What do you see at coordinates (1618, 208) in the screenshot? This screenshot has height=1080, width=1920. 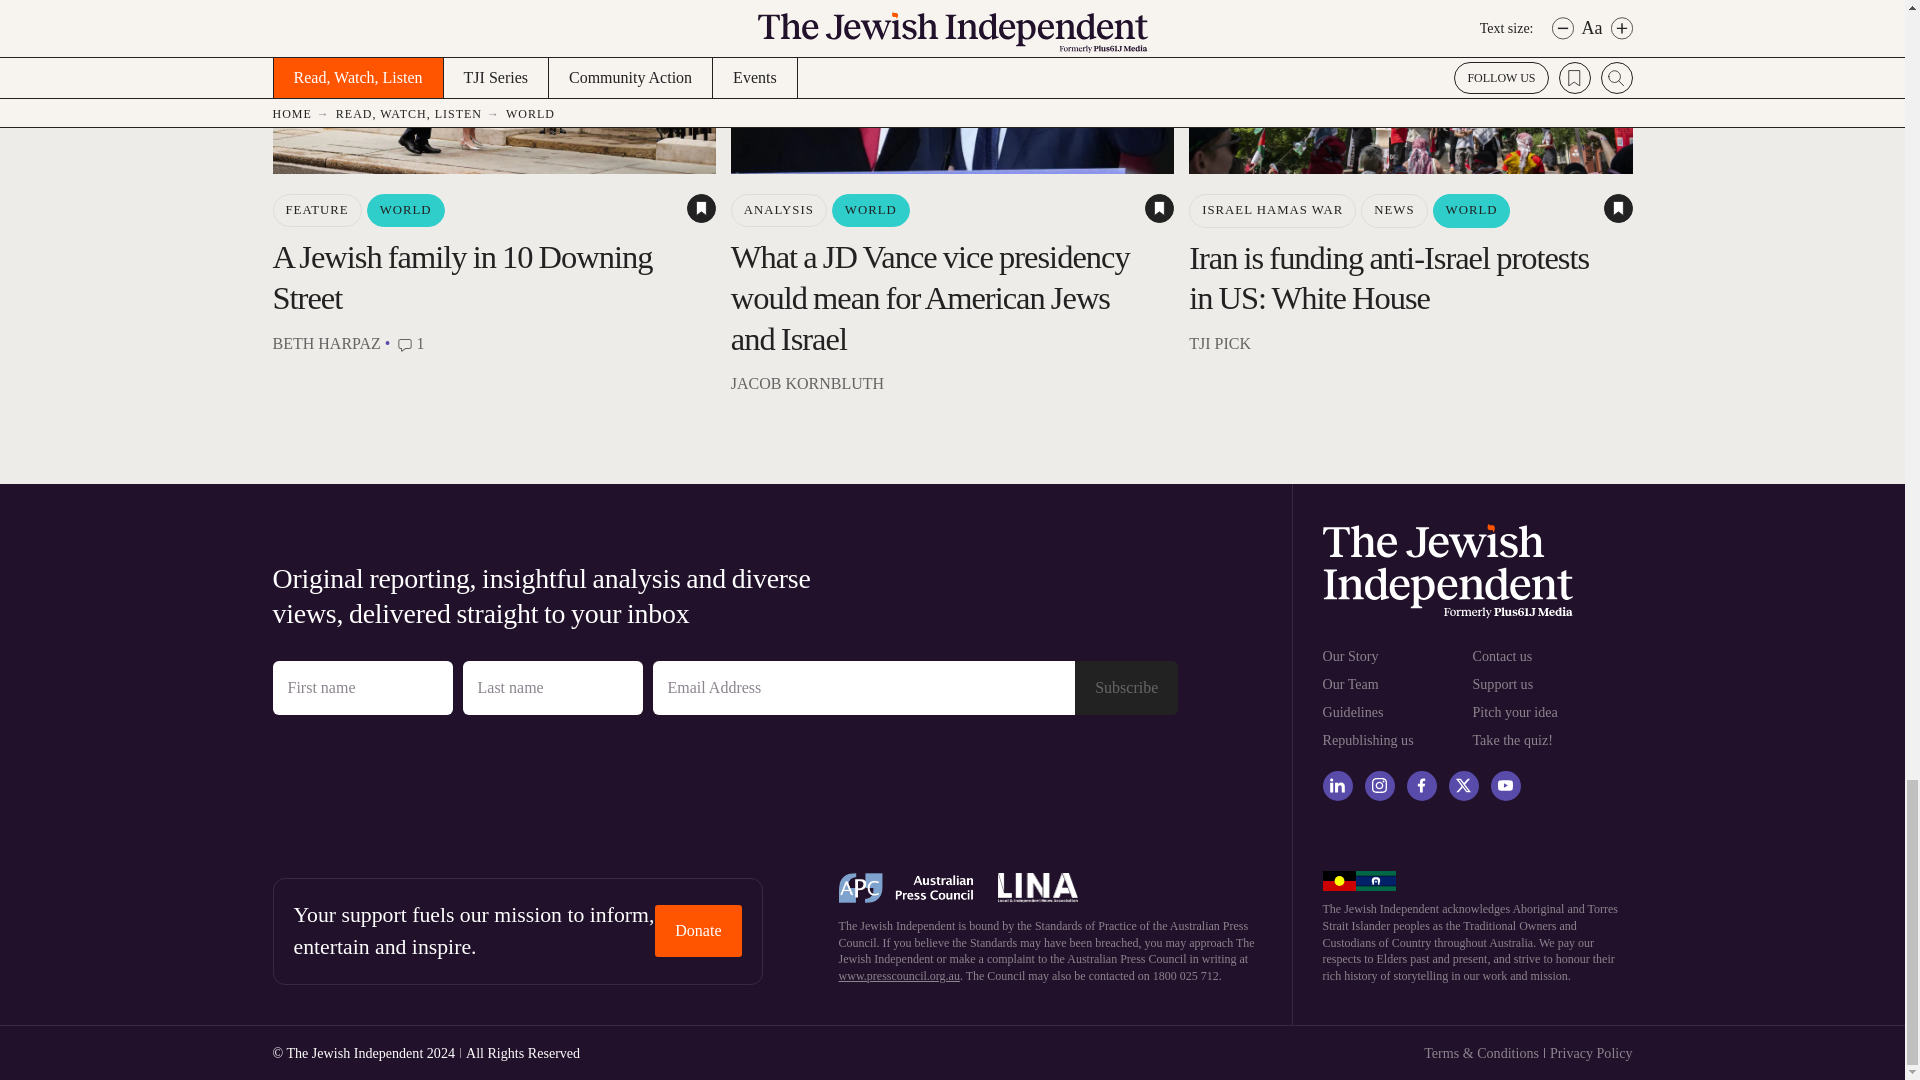 I see `Add to your saved articles` at bounding box center [1618, 208].